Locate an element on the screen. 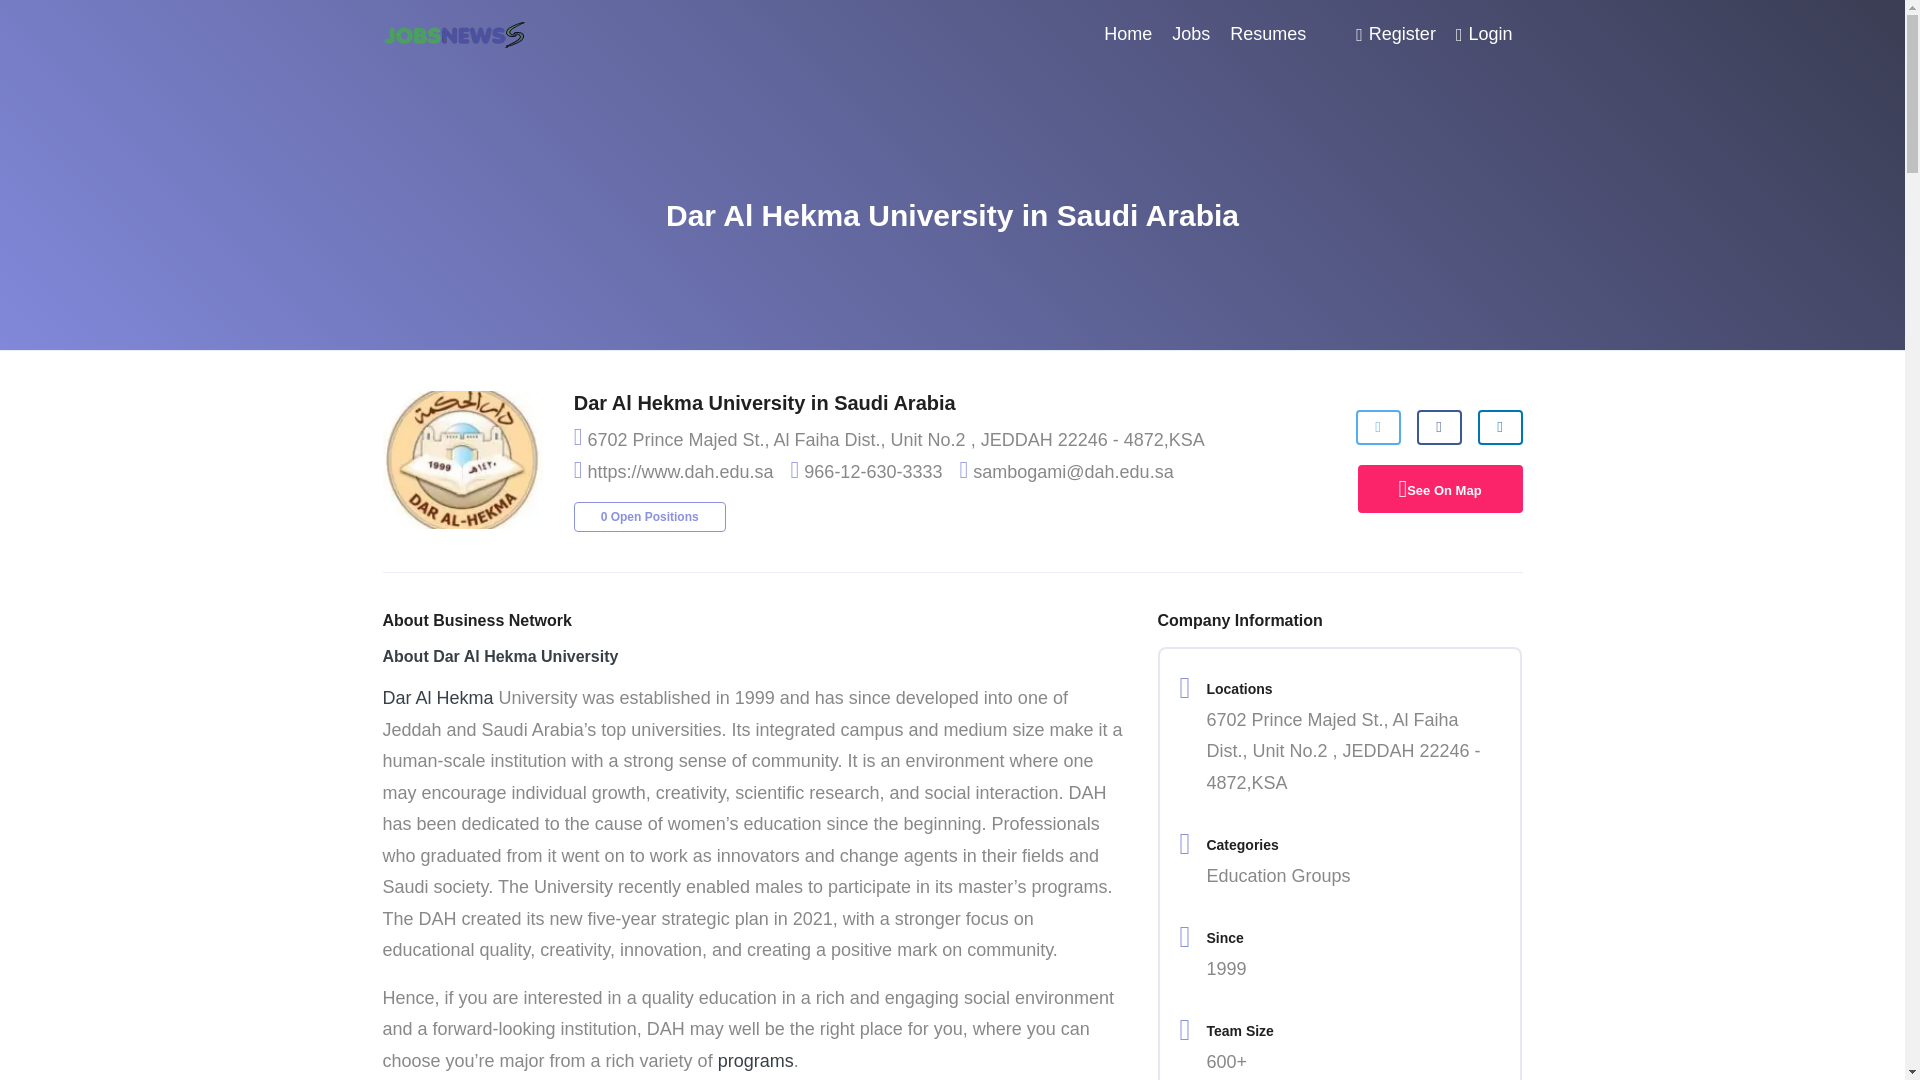  Register is located at coordinates (1395, 34).